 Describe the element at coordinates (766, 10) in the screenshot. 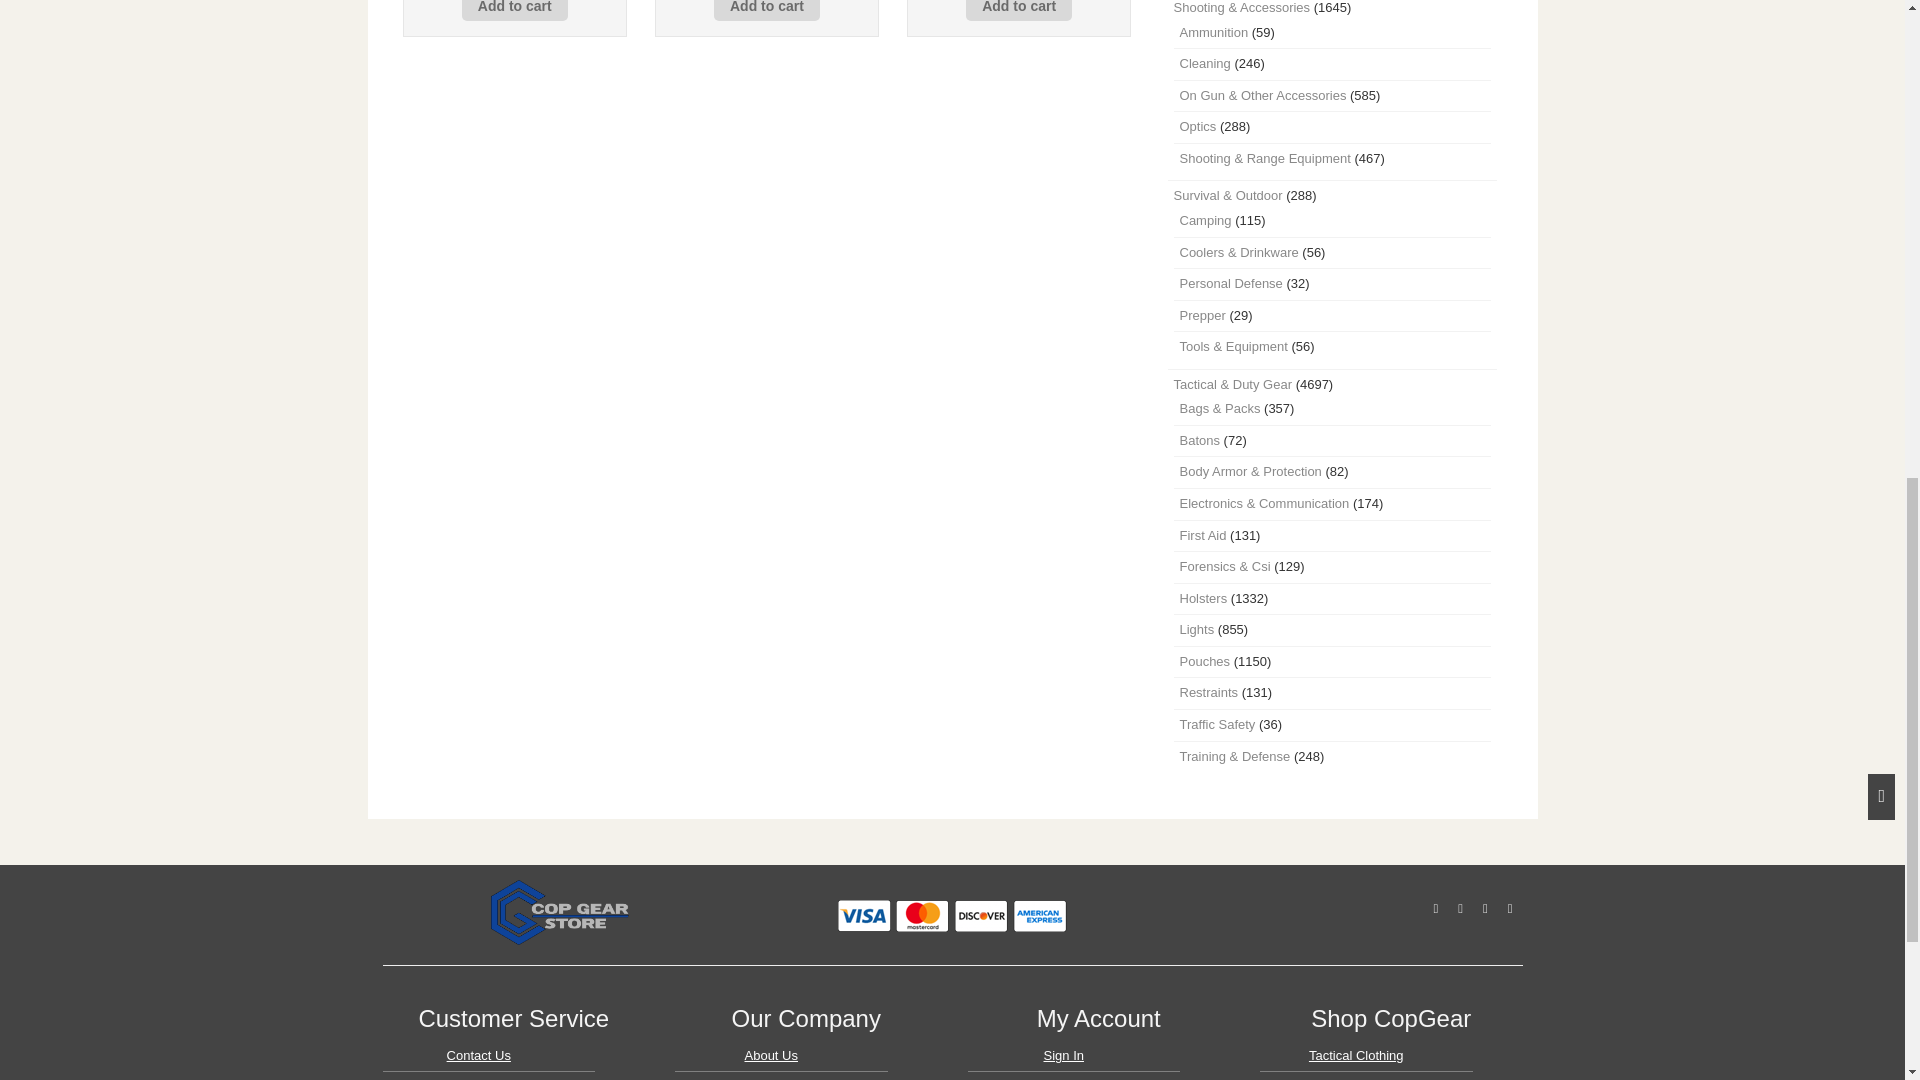

I see `Add to cart` at that location.